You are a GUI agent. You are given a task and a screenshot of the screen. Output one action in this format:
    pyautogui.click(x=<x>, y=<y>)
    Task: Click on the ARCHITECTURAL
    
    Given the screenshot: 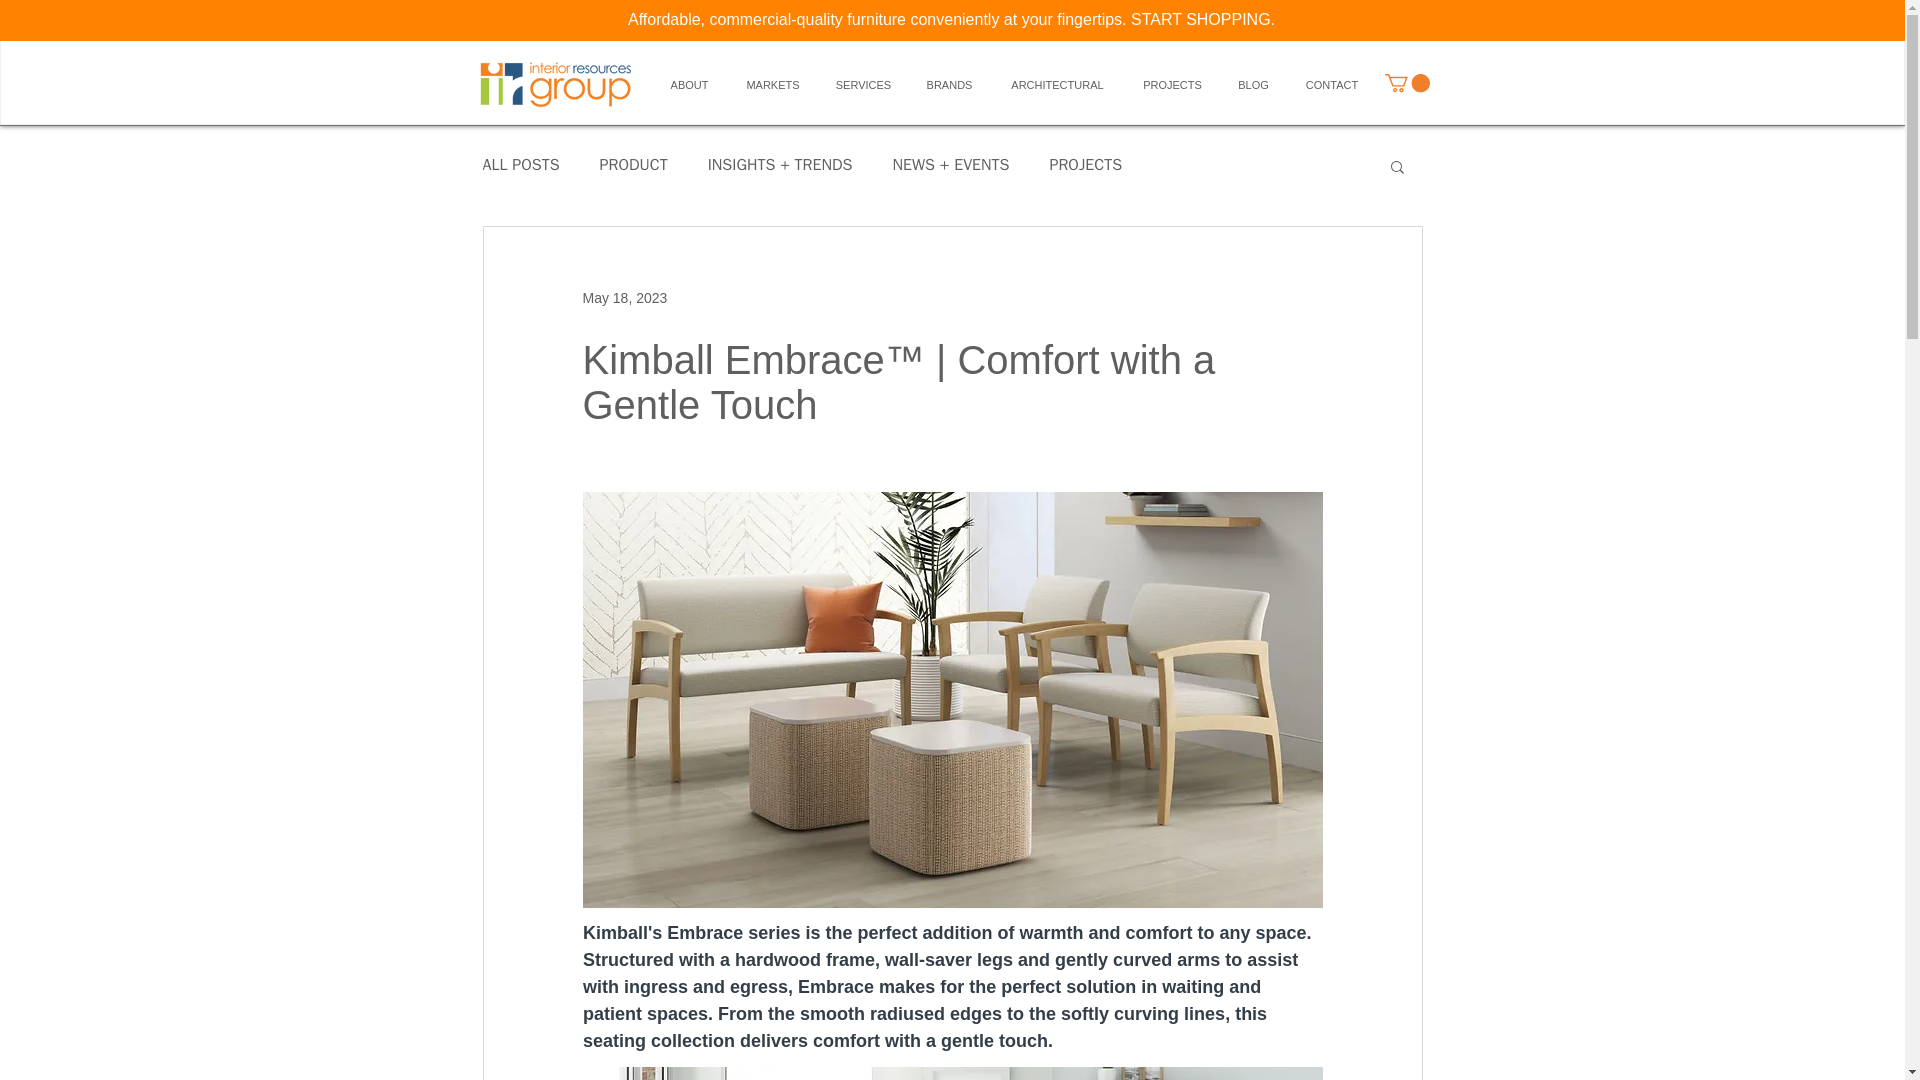 What is the action you would take?
    pyautogui.click(x=1056, y=84)
    